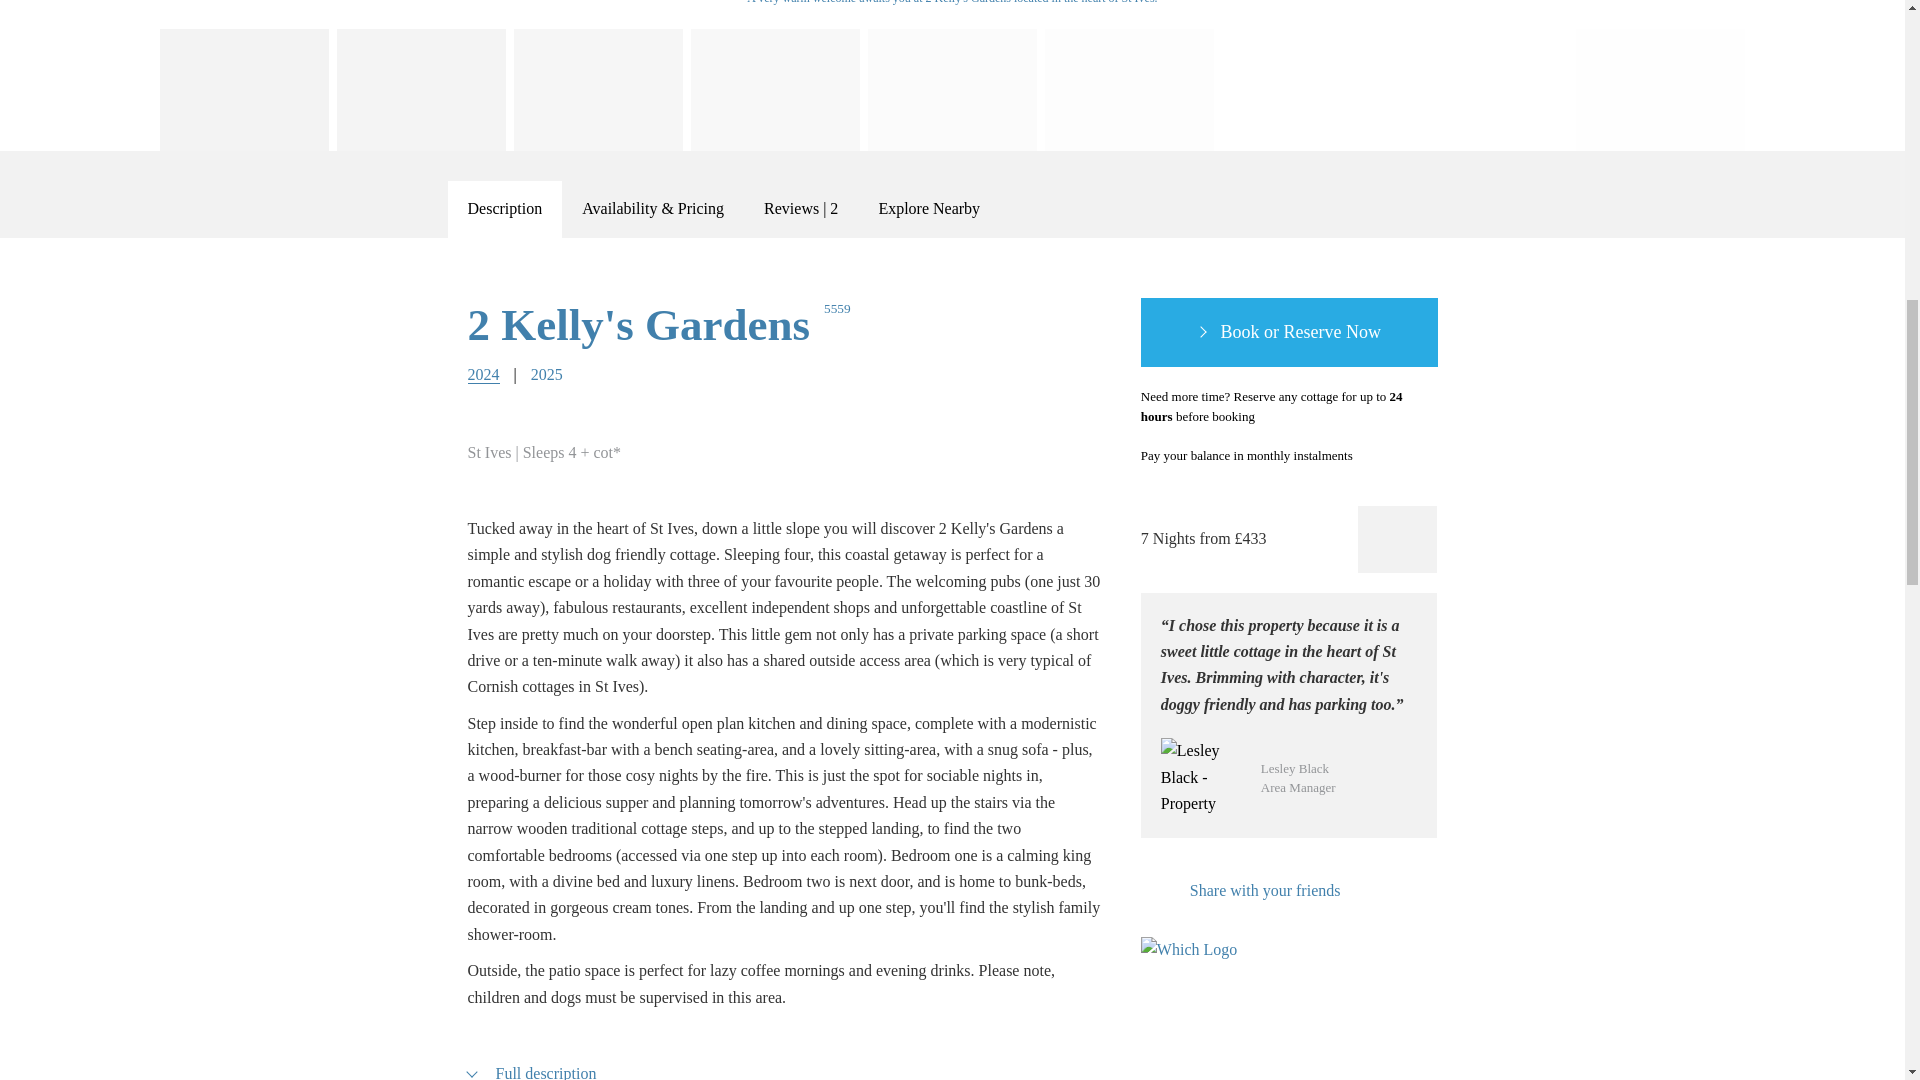 The width and height of the screenshot is (1920, 1080). I want to click on Full description, so click(532, 1070).